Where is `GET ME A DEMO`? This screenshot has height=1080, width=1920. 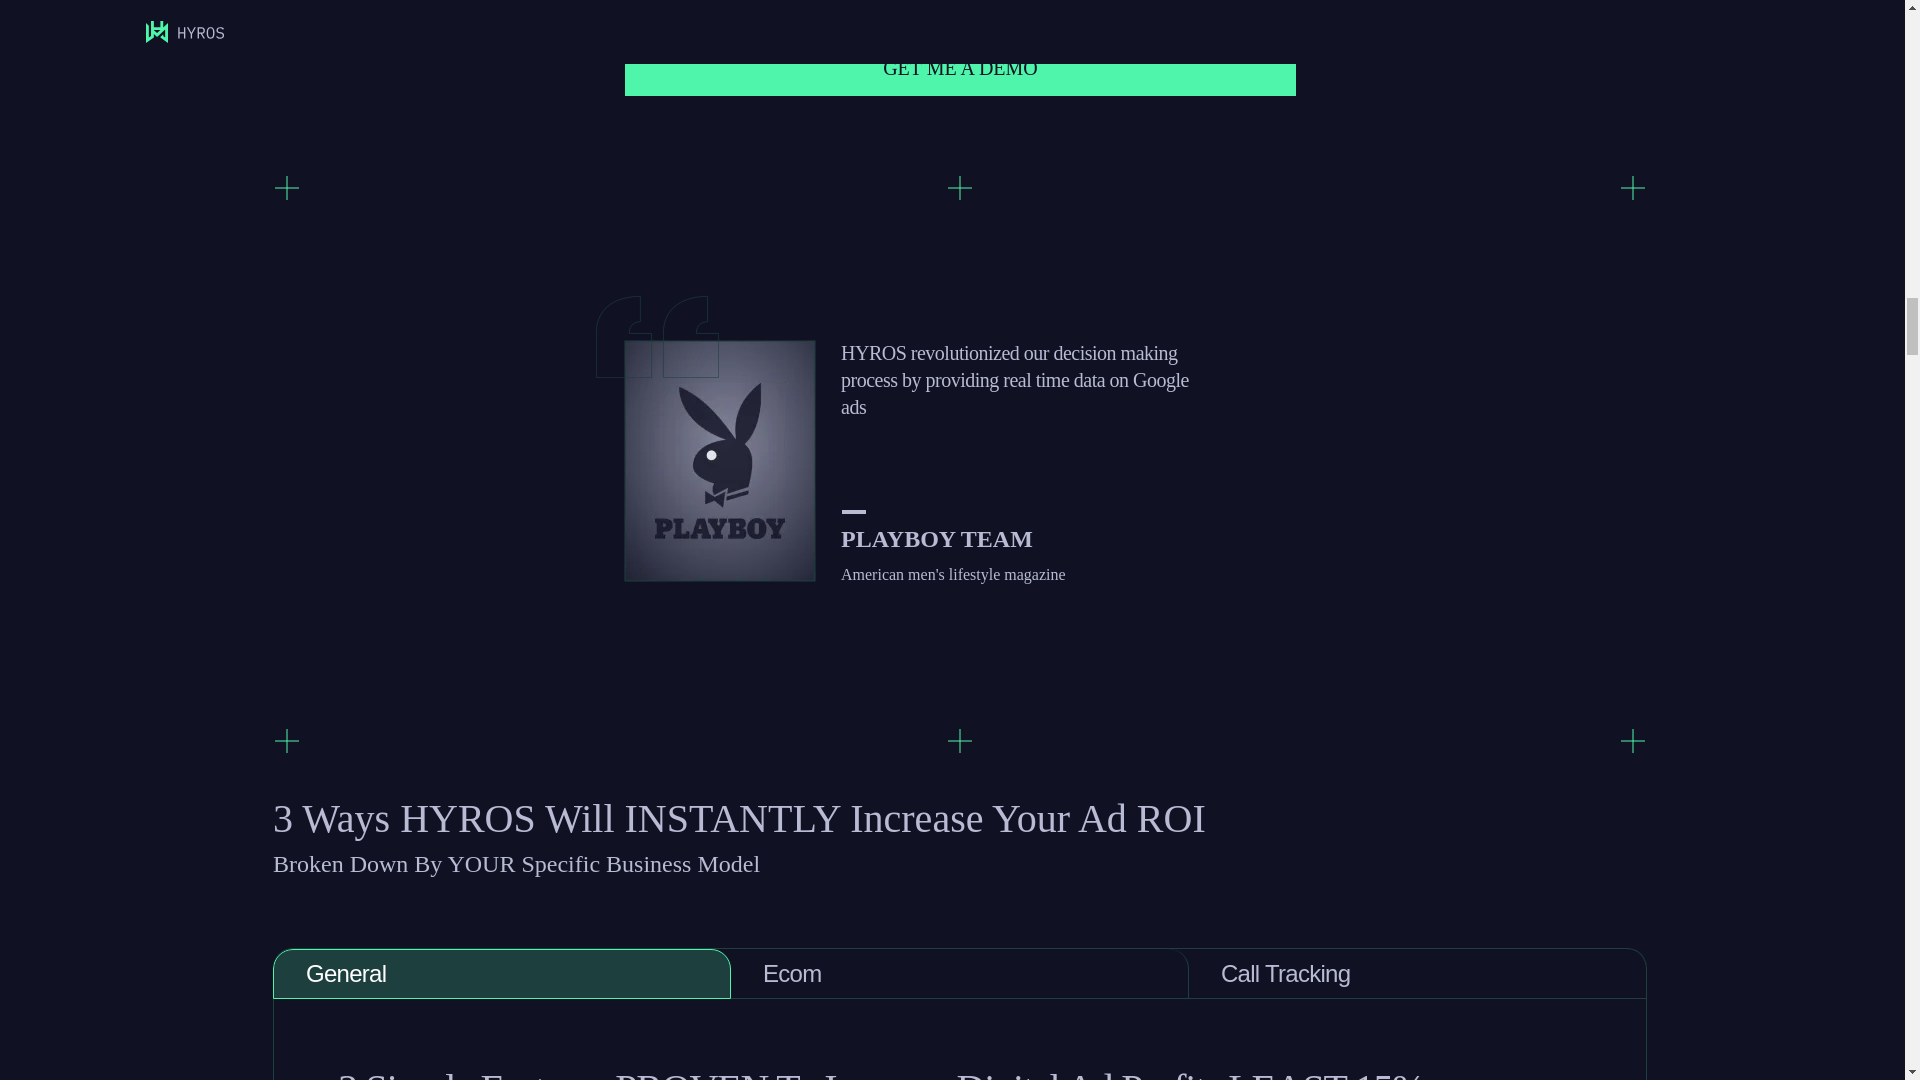 GET ME A DEMO is located at coordinates (961, 68).